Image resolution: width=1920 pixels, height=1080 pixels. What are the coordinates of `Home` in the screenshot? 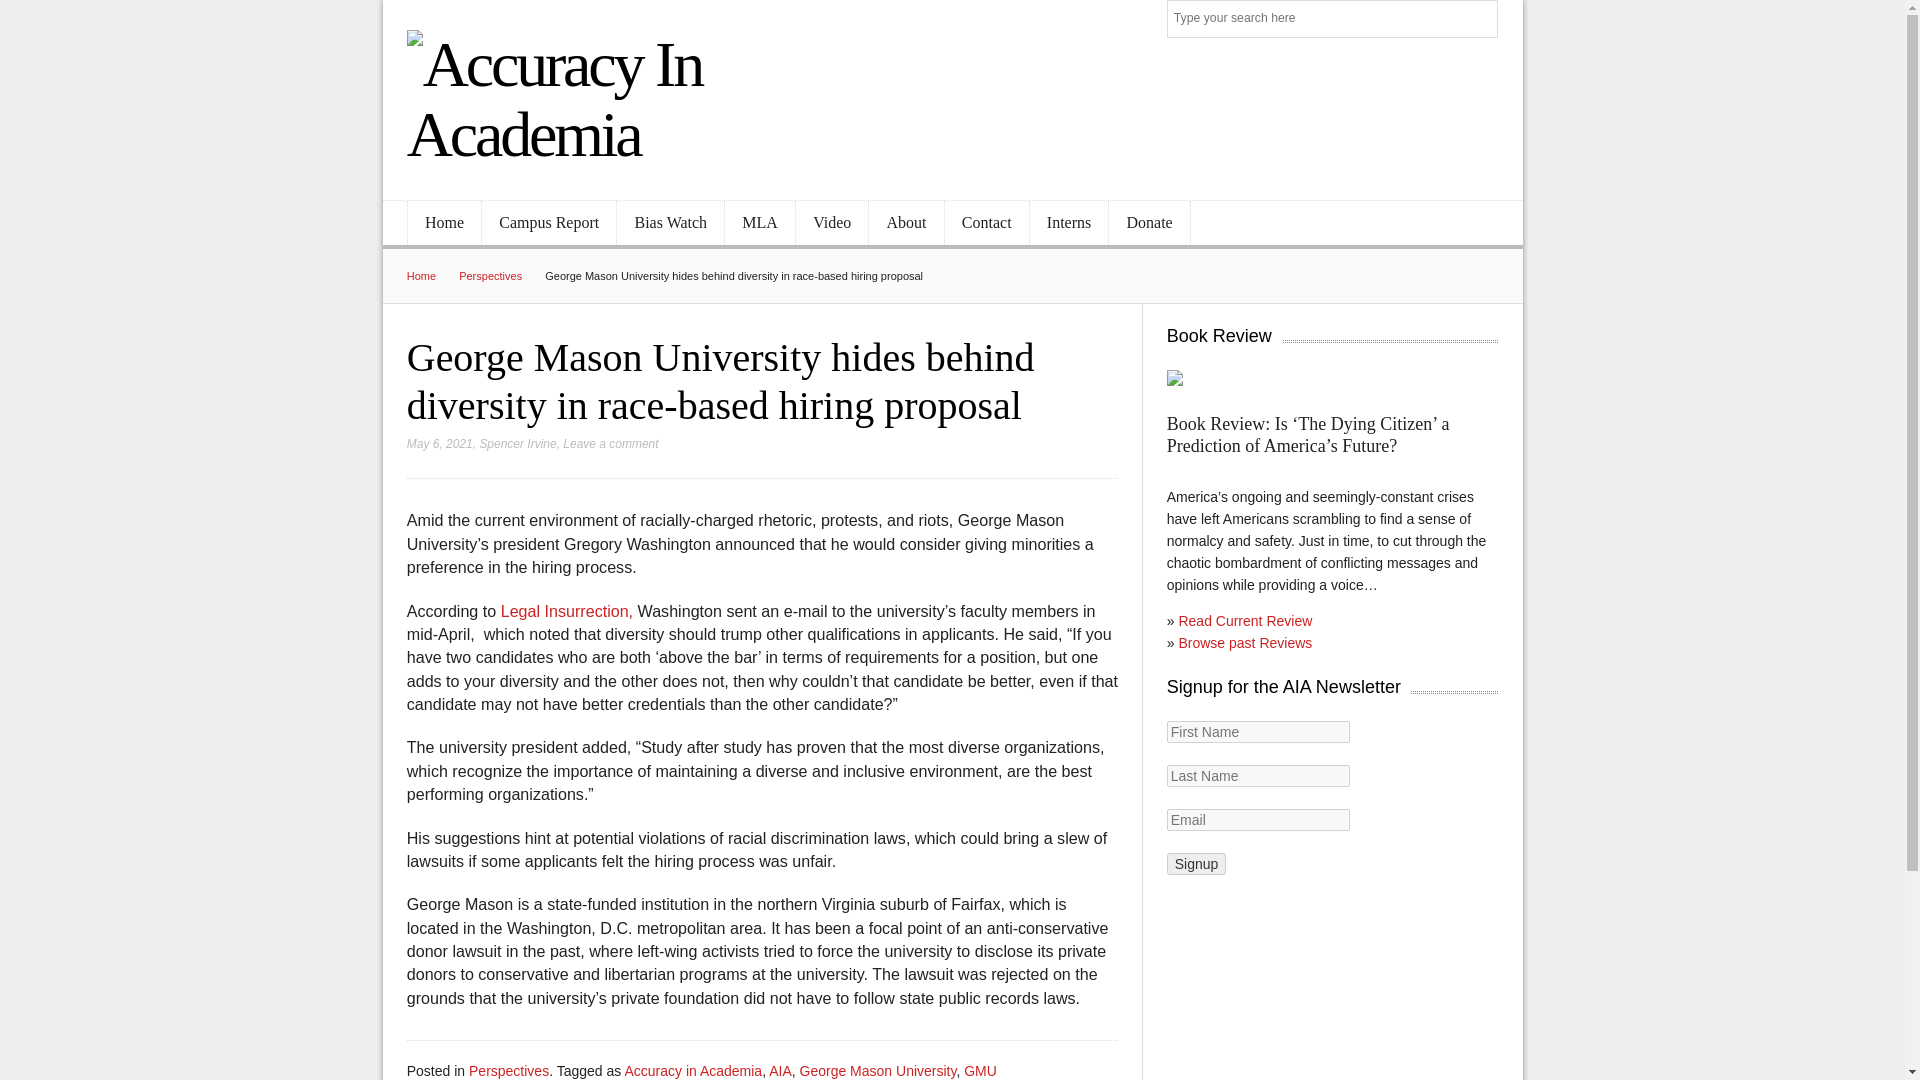 It's located at (444, 223).